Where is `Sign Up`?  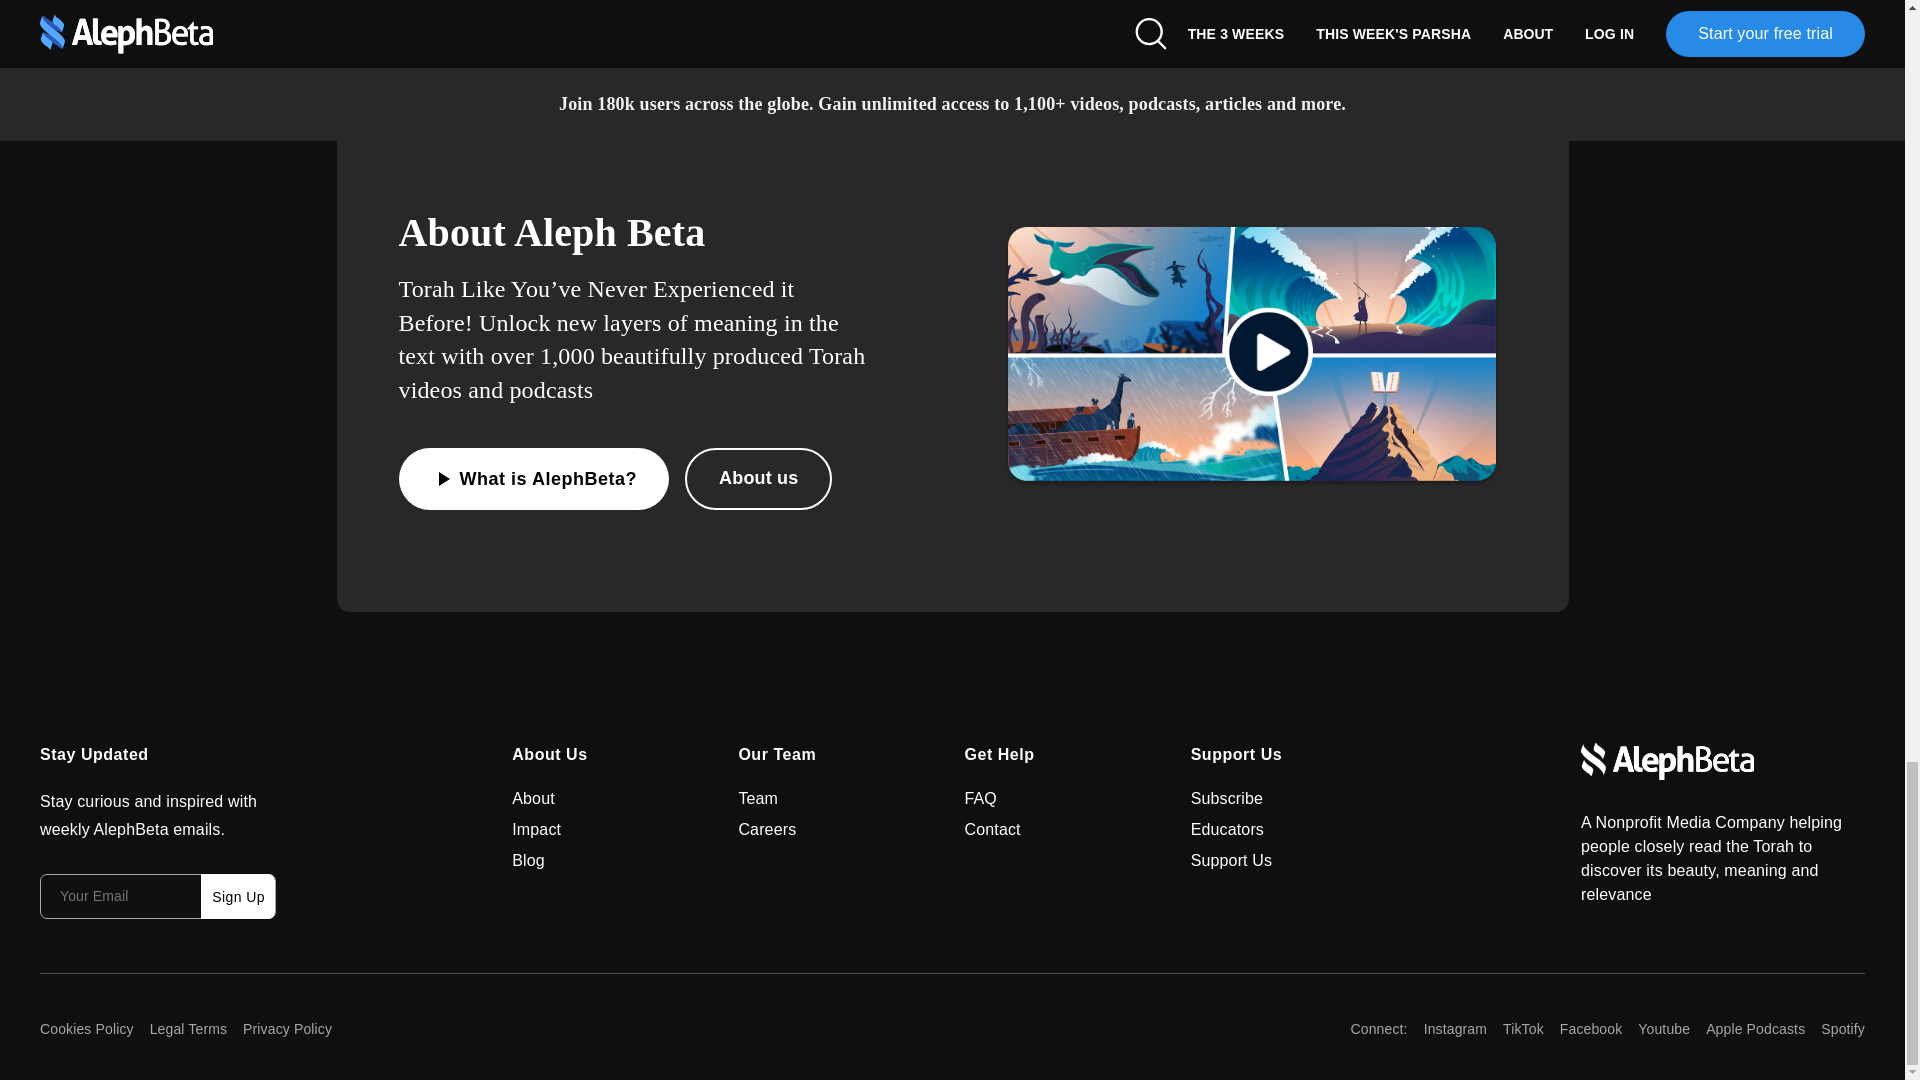
Sign Up is located at coordinates (238, 896).